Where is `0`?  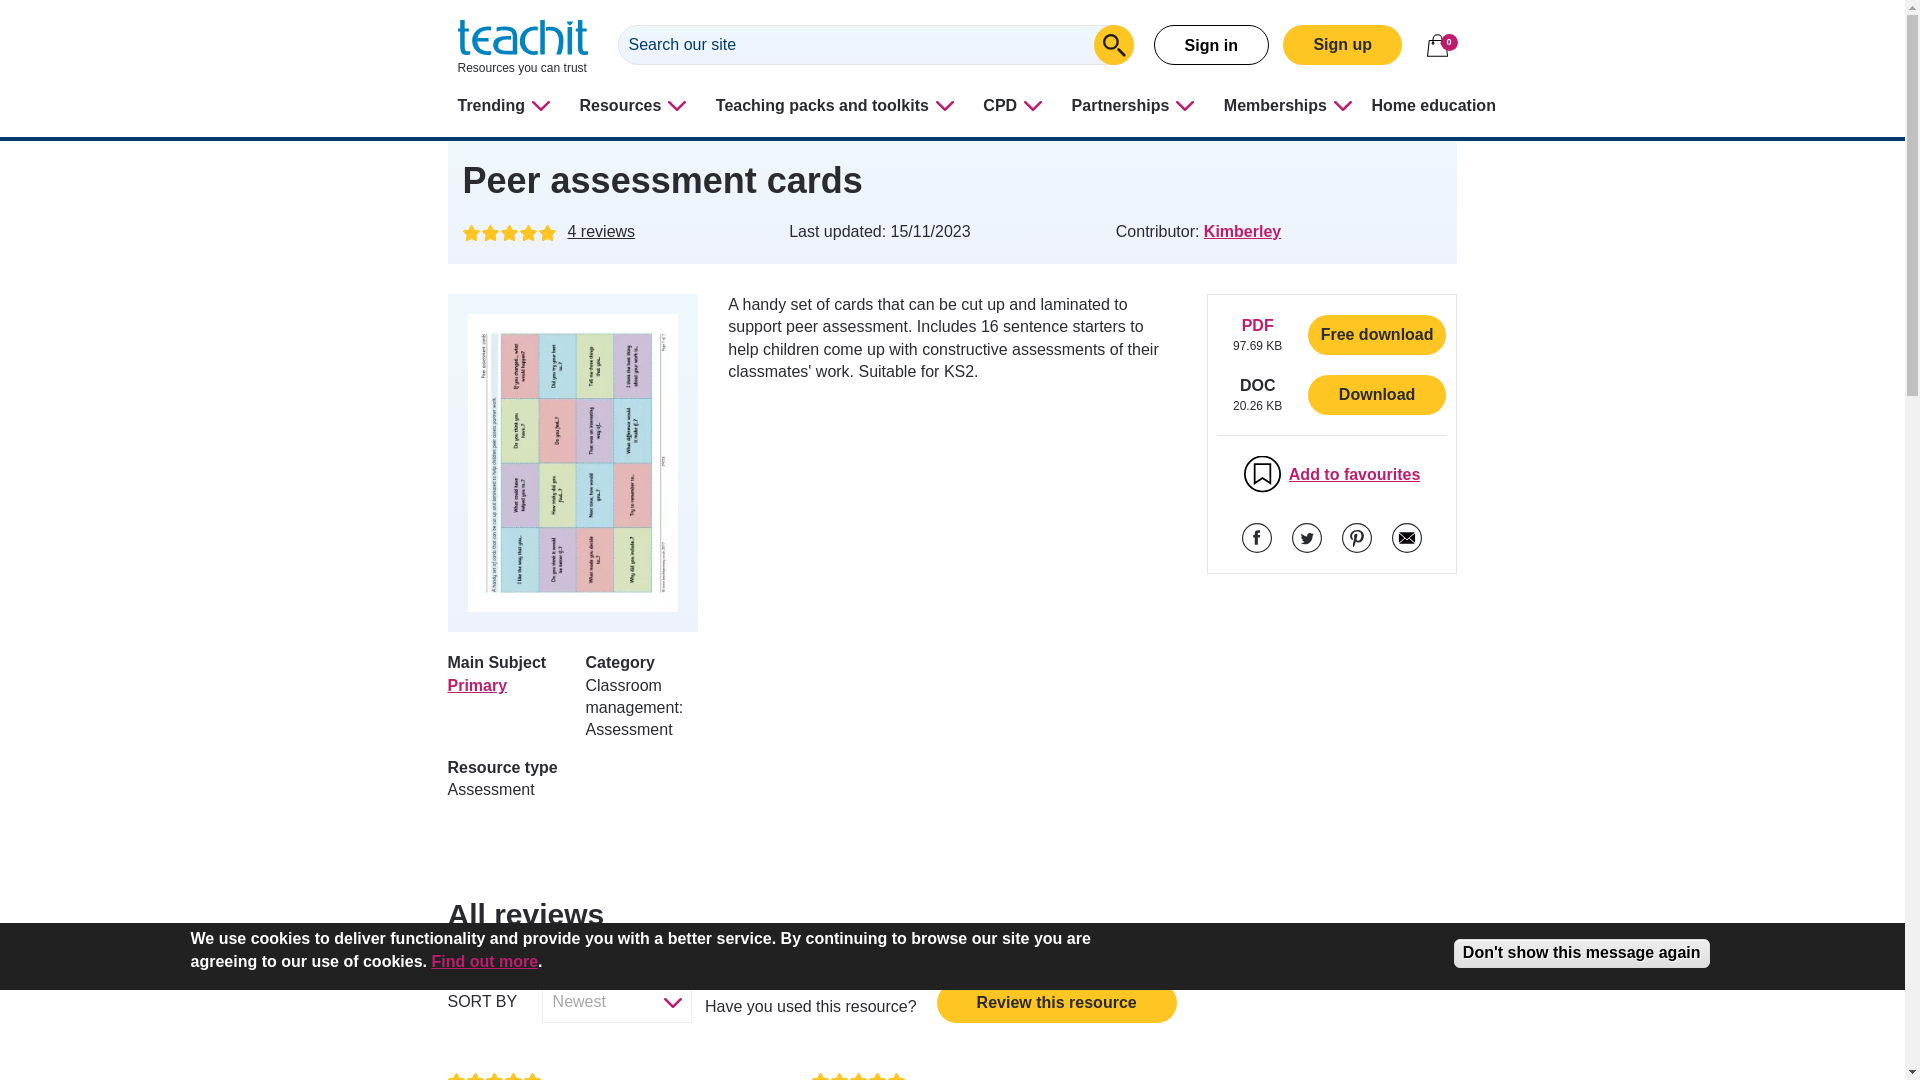
0 is located at coordinates (1436, 45).